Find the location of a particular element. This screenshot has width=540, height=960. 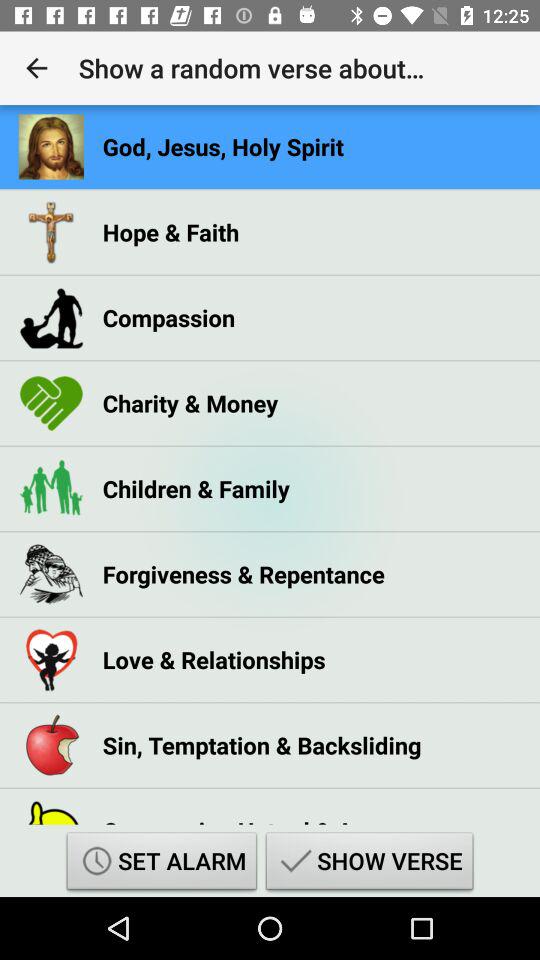

open the app next to the show a random app is located at coordinates (36, 68).